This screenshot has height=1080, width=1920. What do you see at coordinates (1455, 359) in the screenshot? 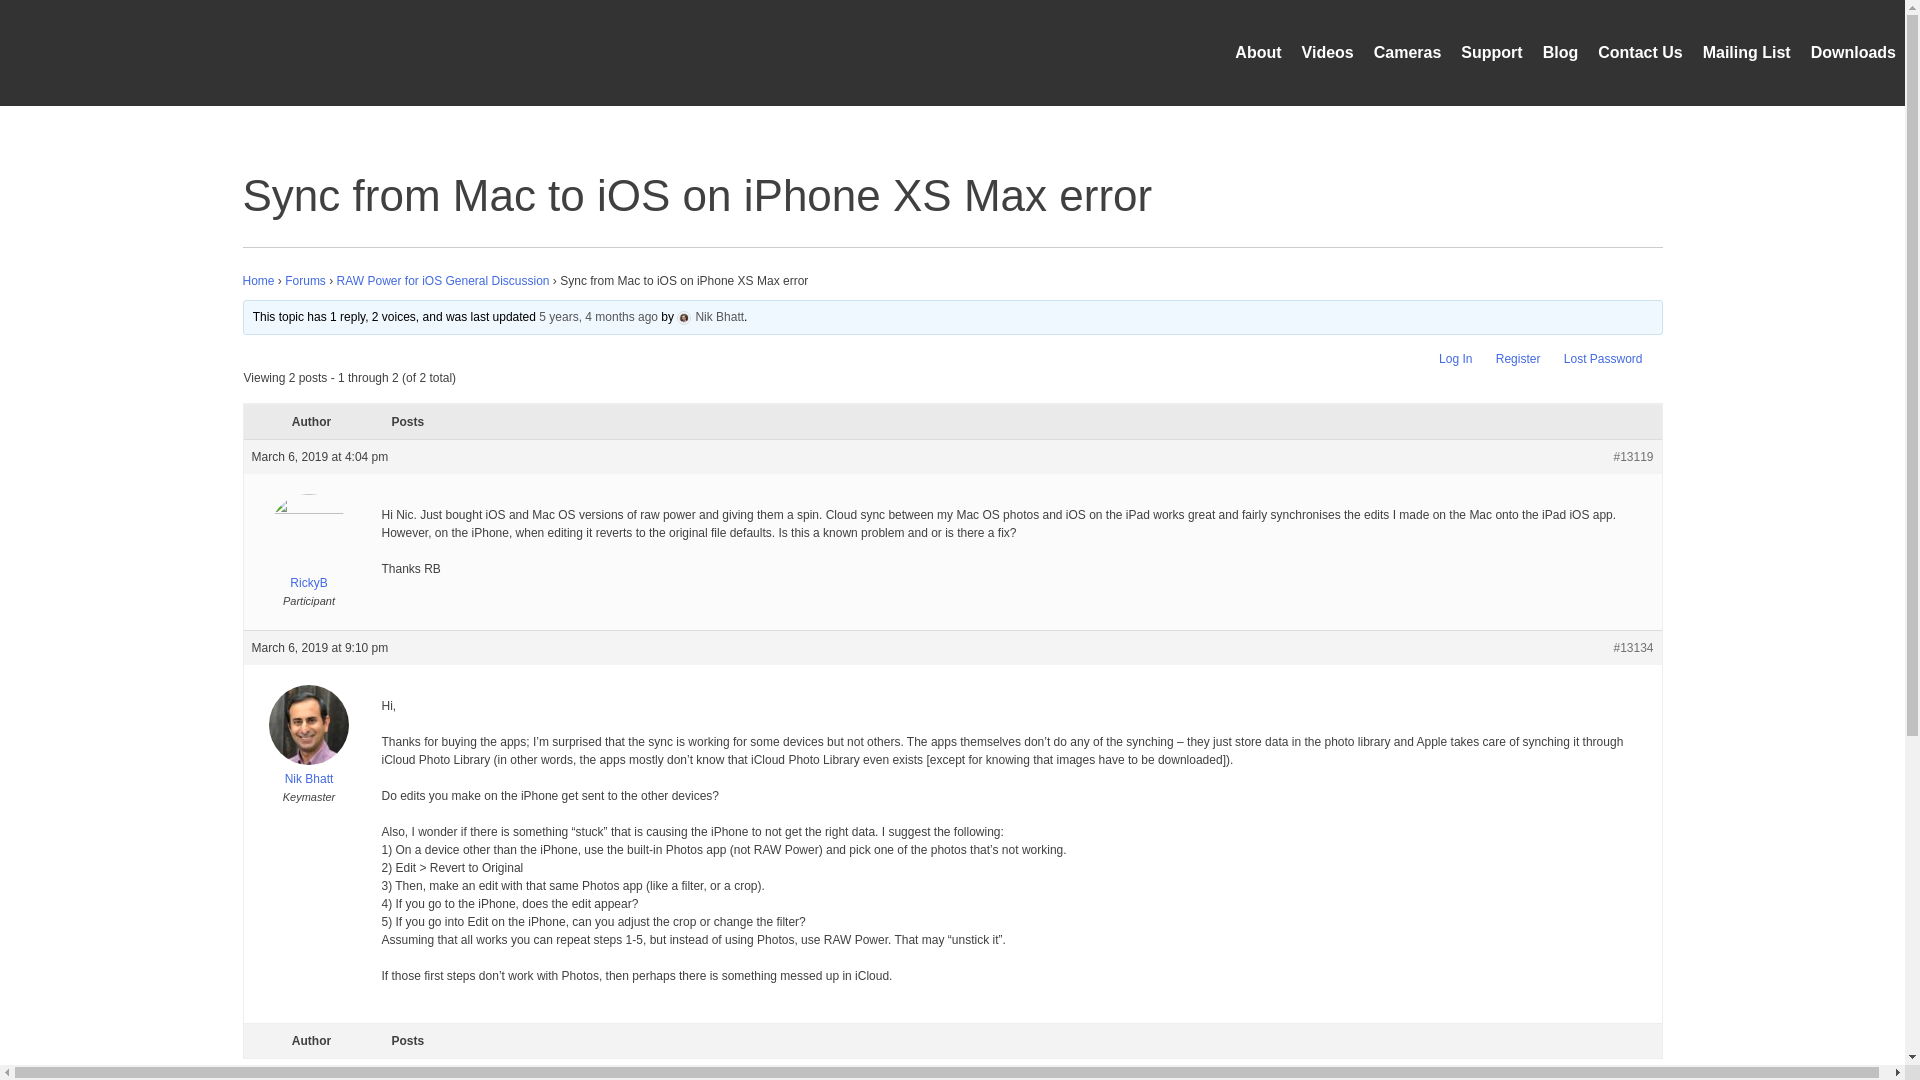
I see `Log In` at bounding box center [1455, 359].